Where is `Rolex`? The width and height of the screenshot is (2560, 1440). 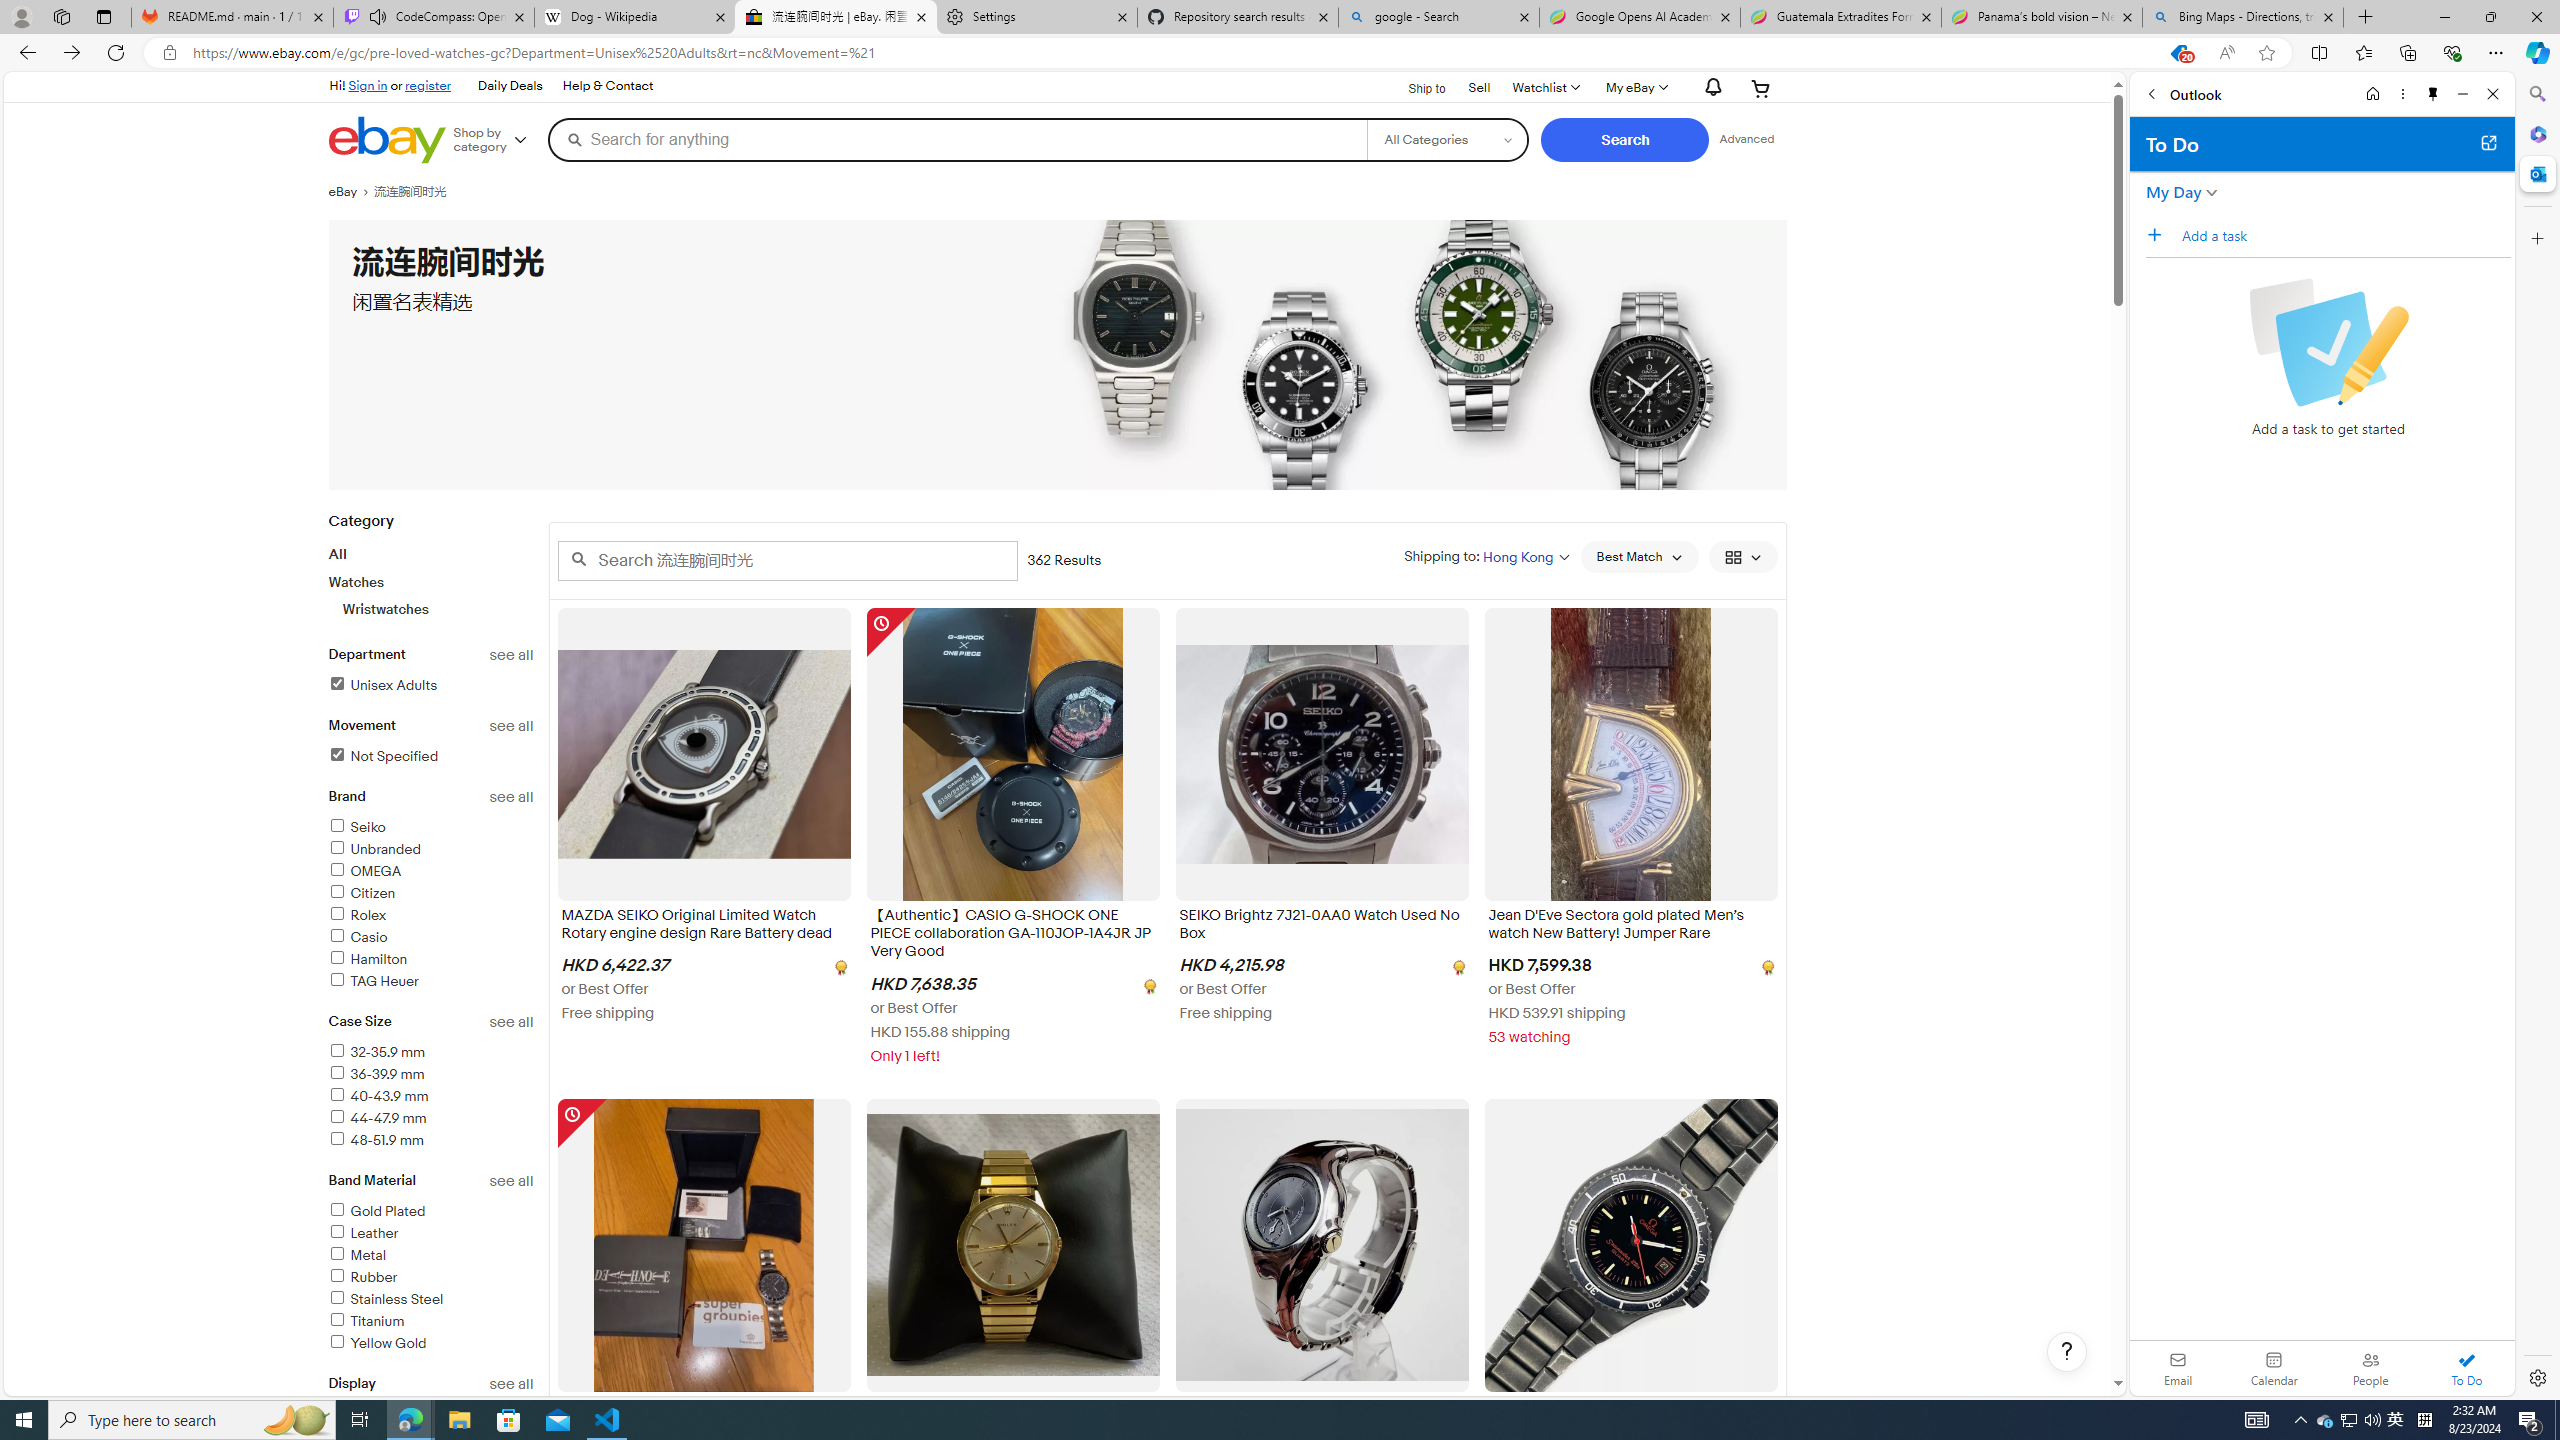
Rolex is located at coordinates (356, 916).